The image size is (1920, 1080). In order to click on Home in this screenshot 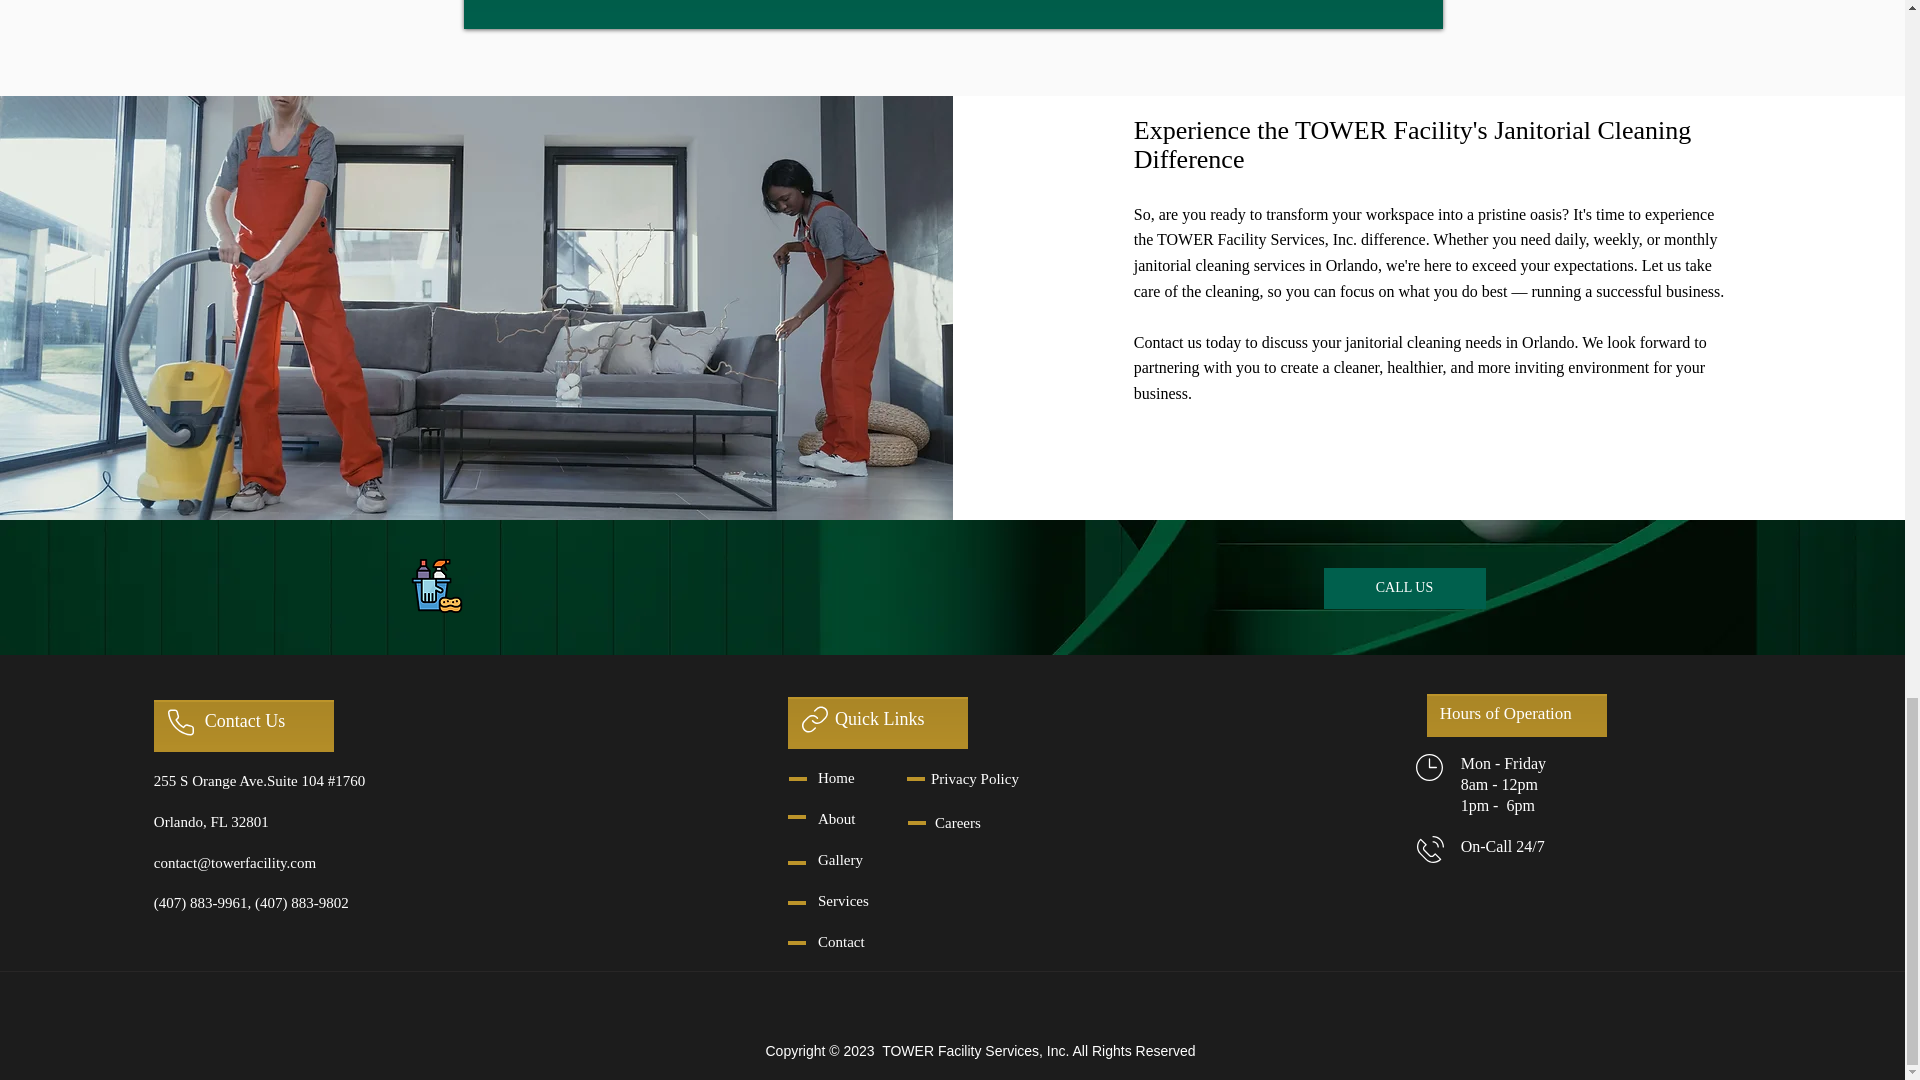, I will do `click(836, 778)`.